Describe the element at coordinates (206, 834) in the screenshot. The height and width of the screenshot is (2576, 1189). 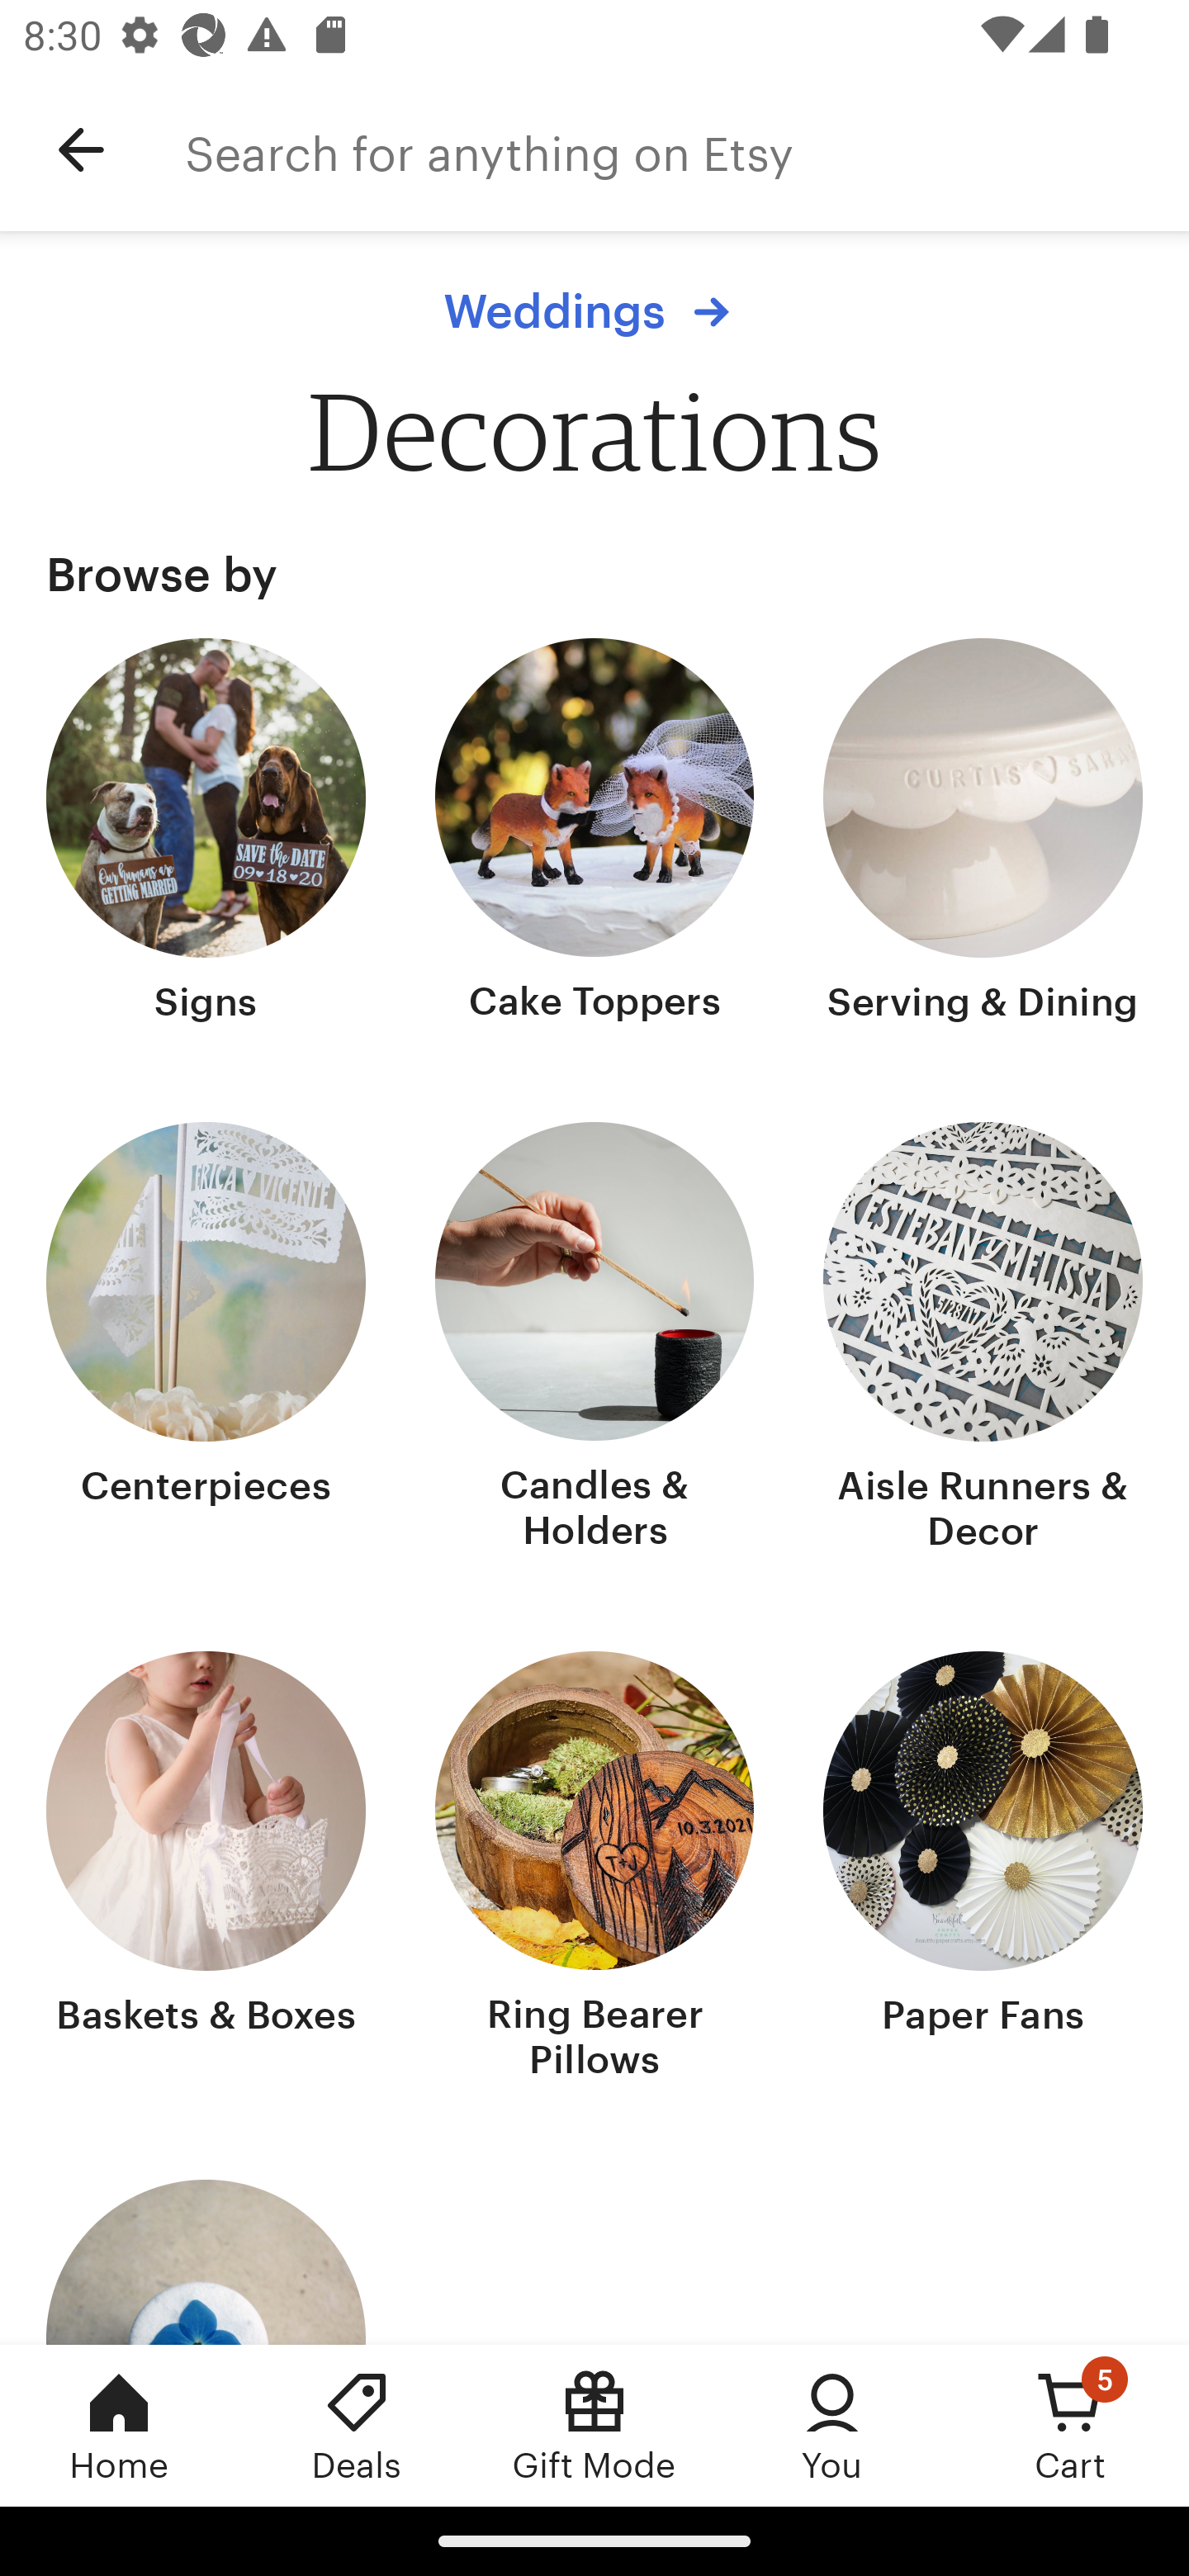
I see `Signs` at that location.